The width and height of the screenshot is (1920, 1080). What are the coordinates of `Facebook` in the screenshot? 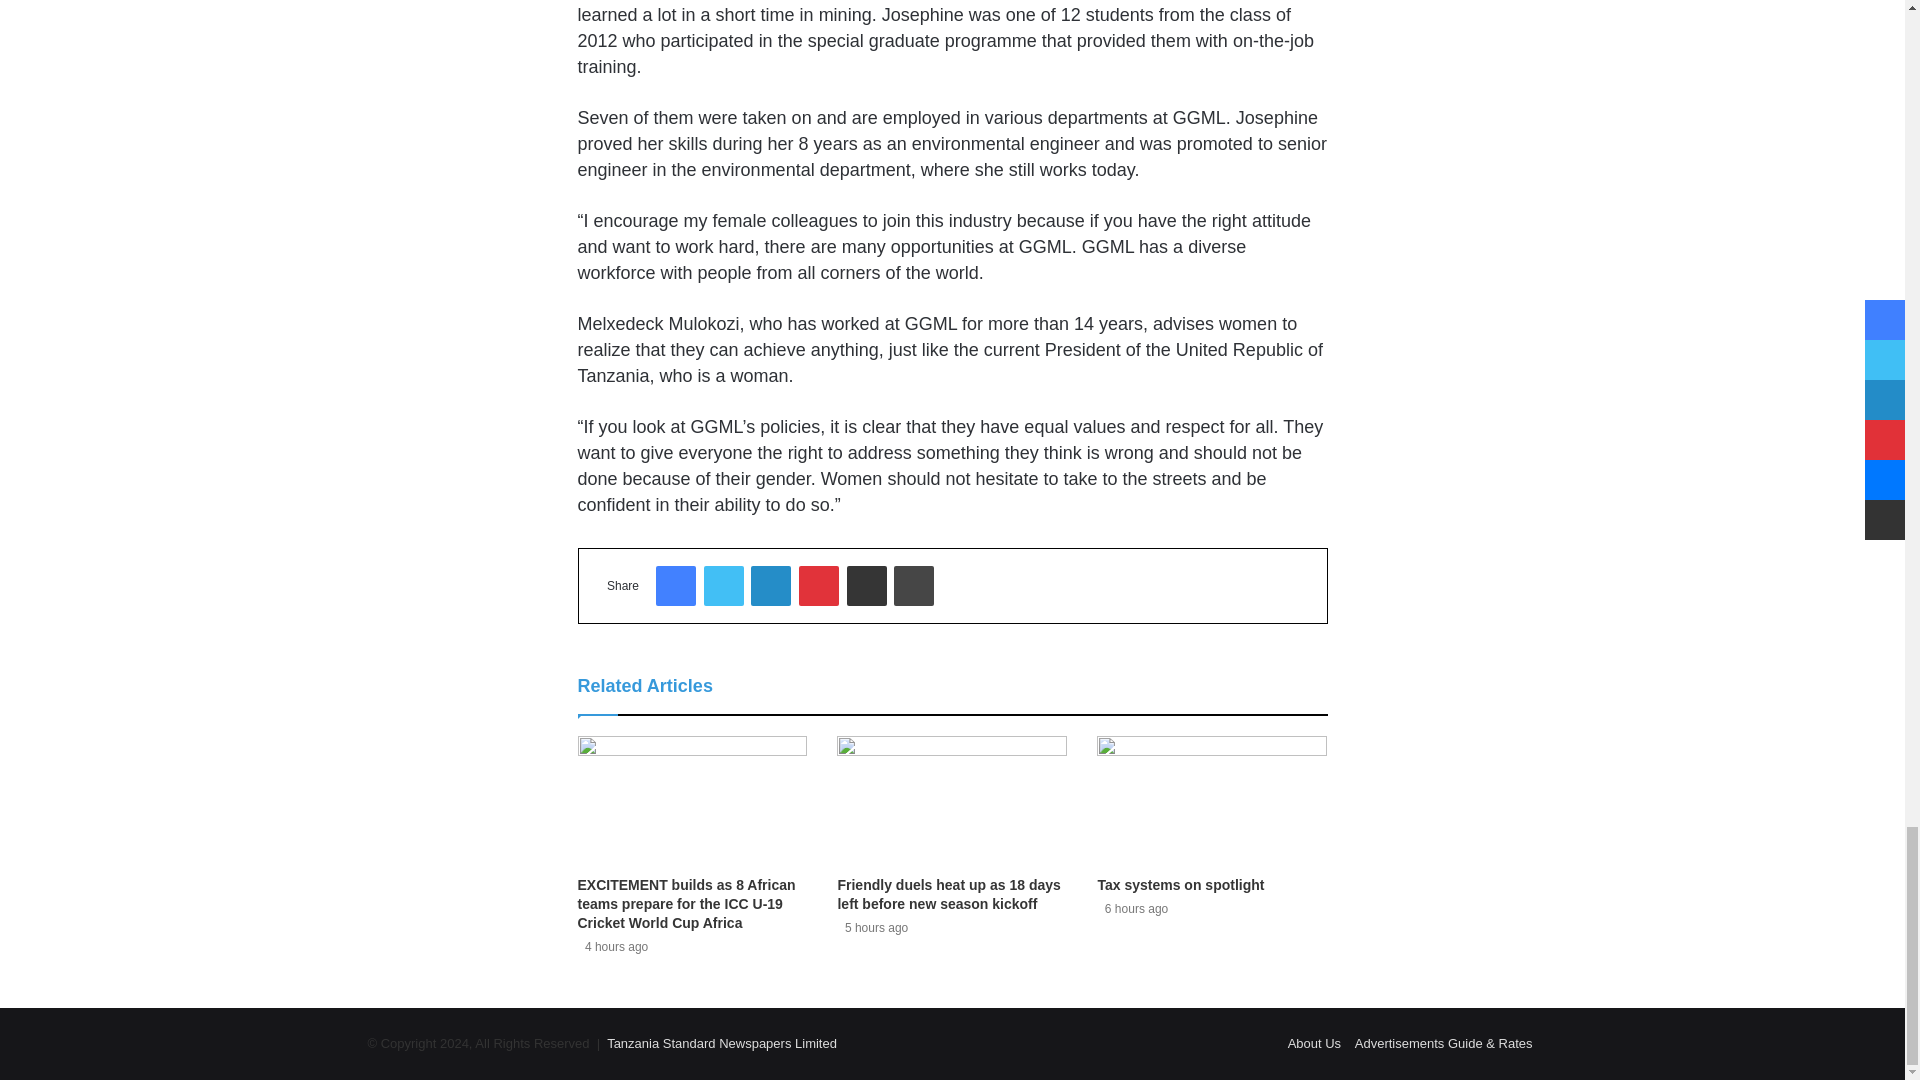 It's located at (676, 585).